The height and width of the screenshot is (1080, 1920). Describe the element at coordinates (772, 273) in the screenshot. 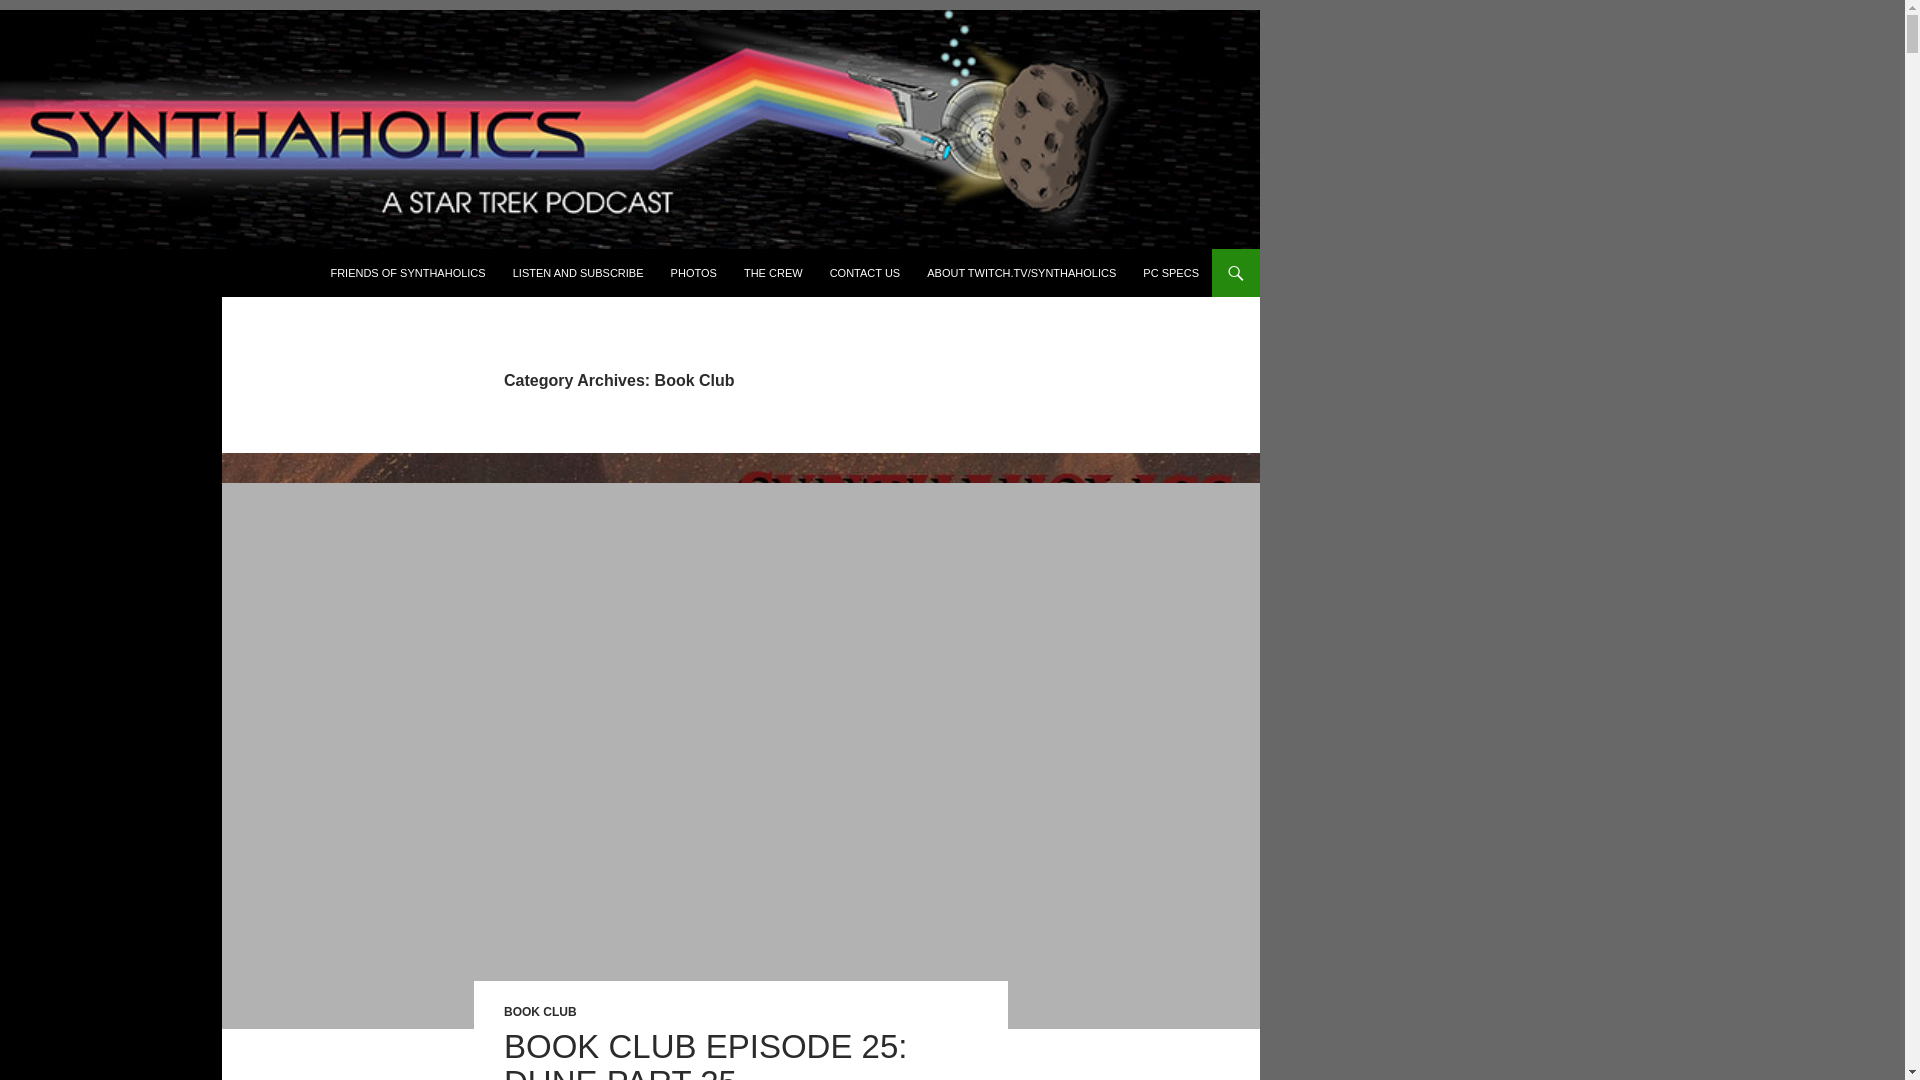

I see `THE CREW` at that location.